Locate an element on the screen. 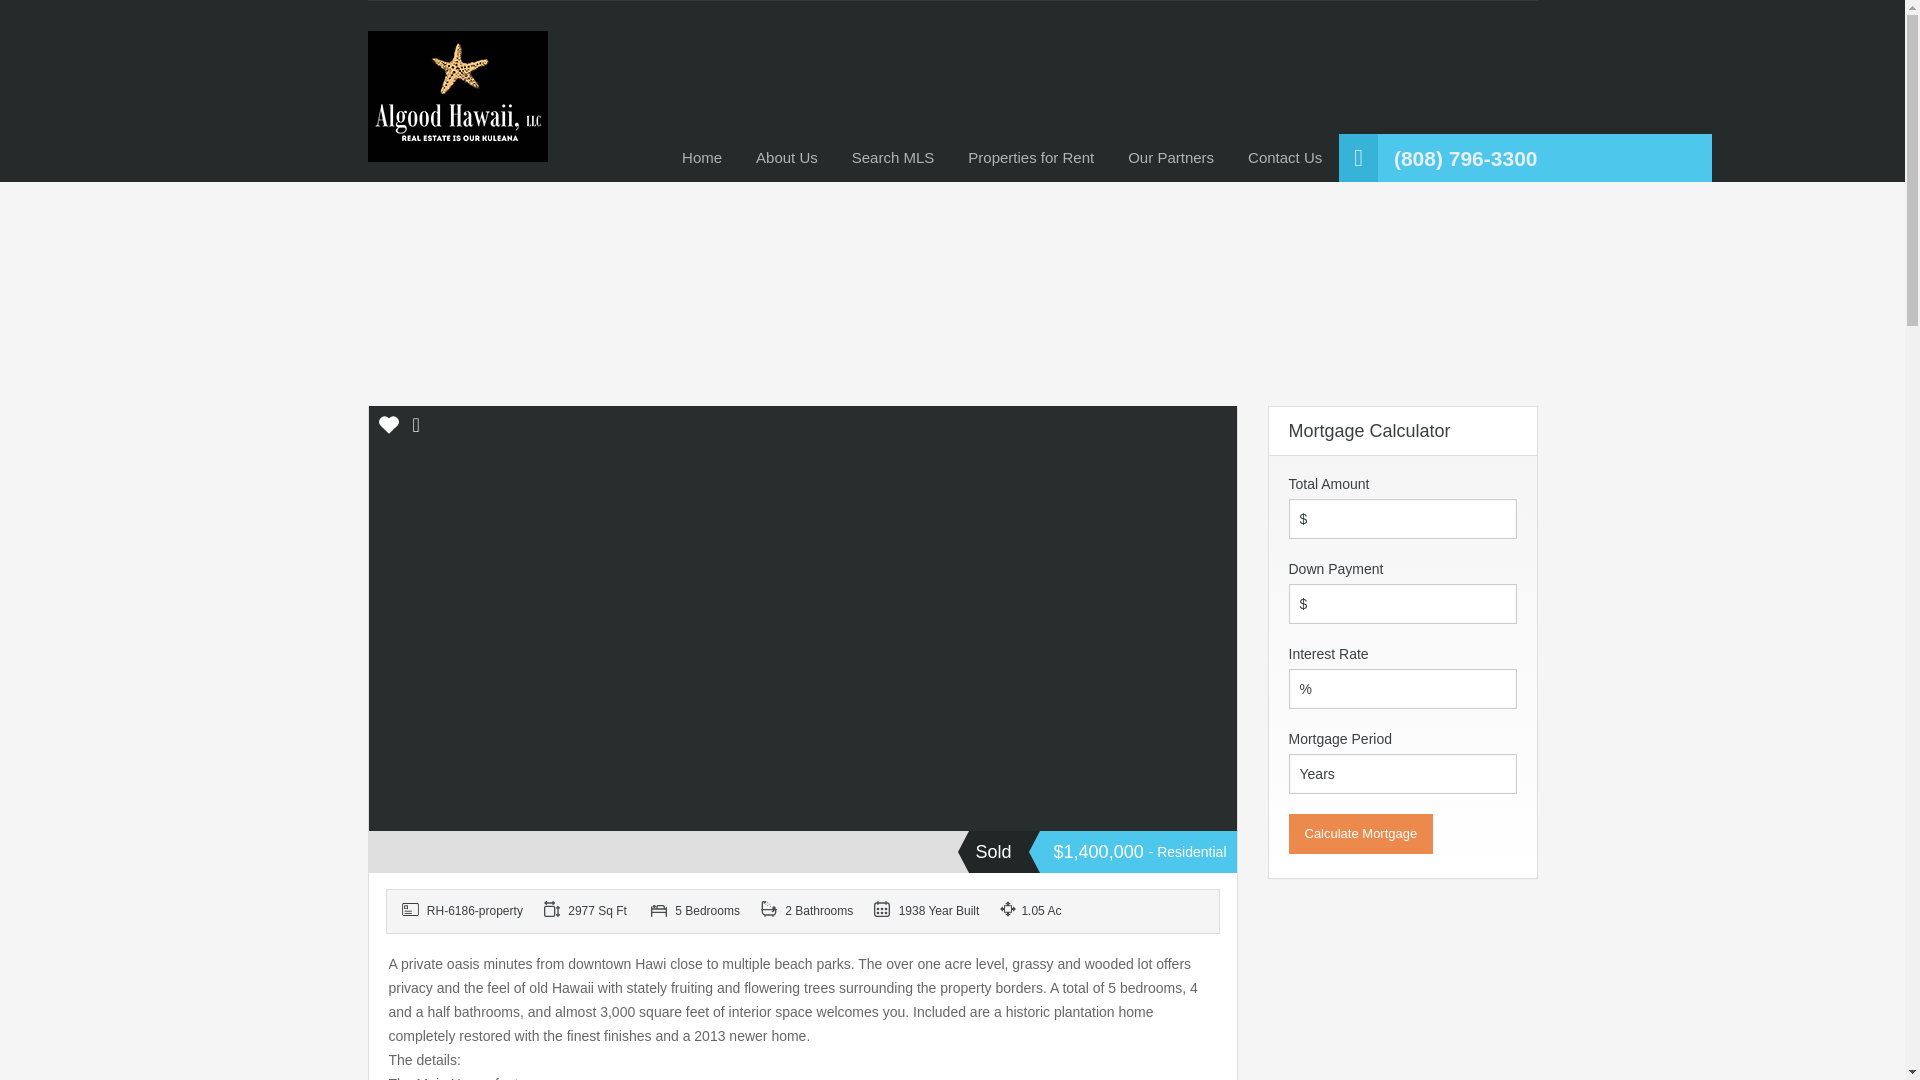  About Us is located at coordinates (787, 158).